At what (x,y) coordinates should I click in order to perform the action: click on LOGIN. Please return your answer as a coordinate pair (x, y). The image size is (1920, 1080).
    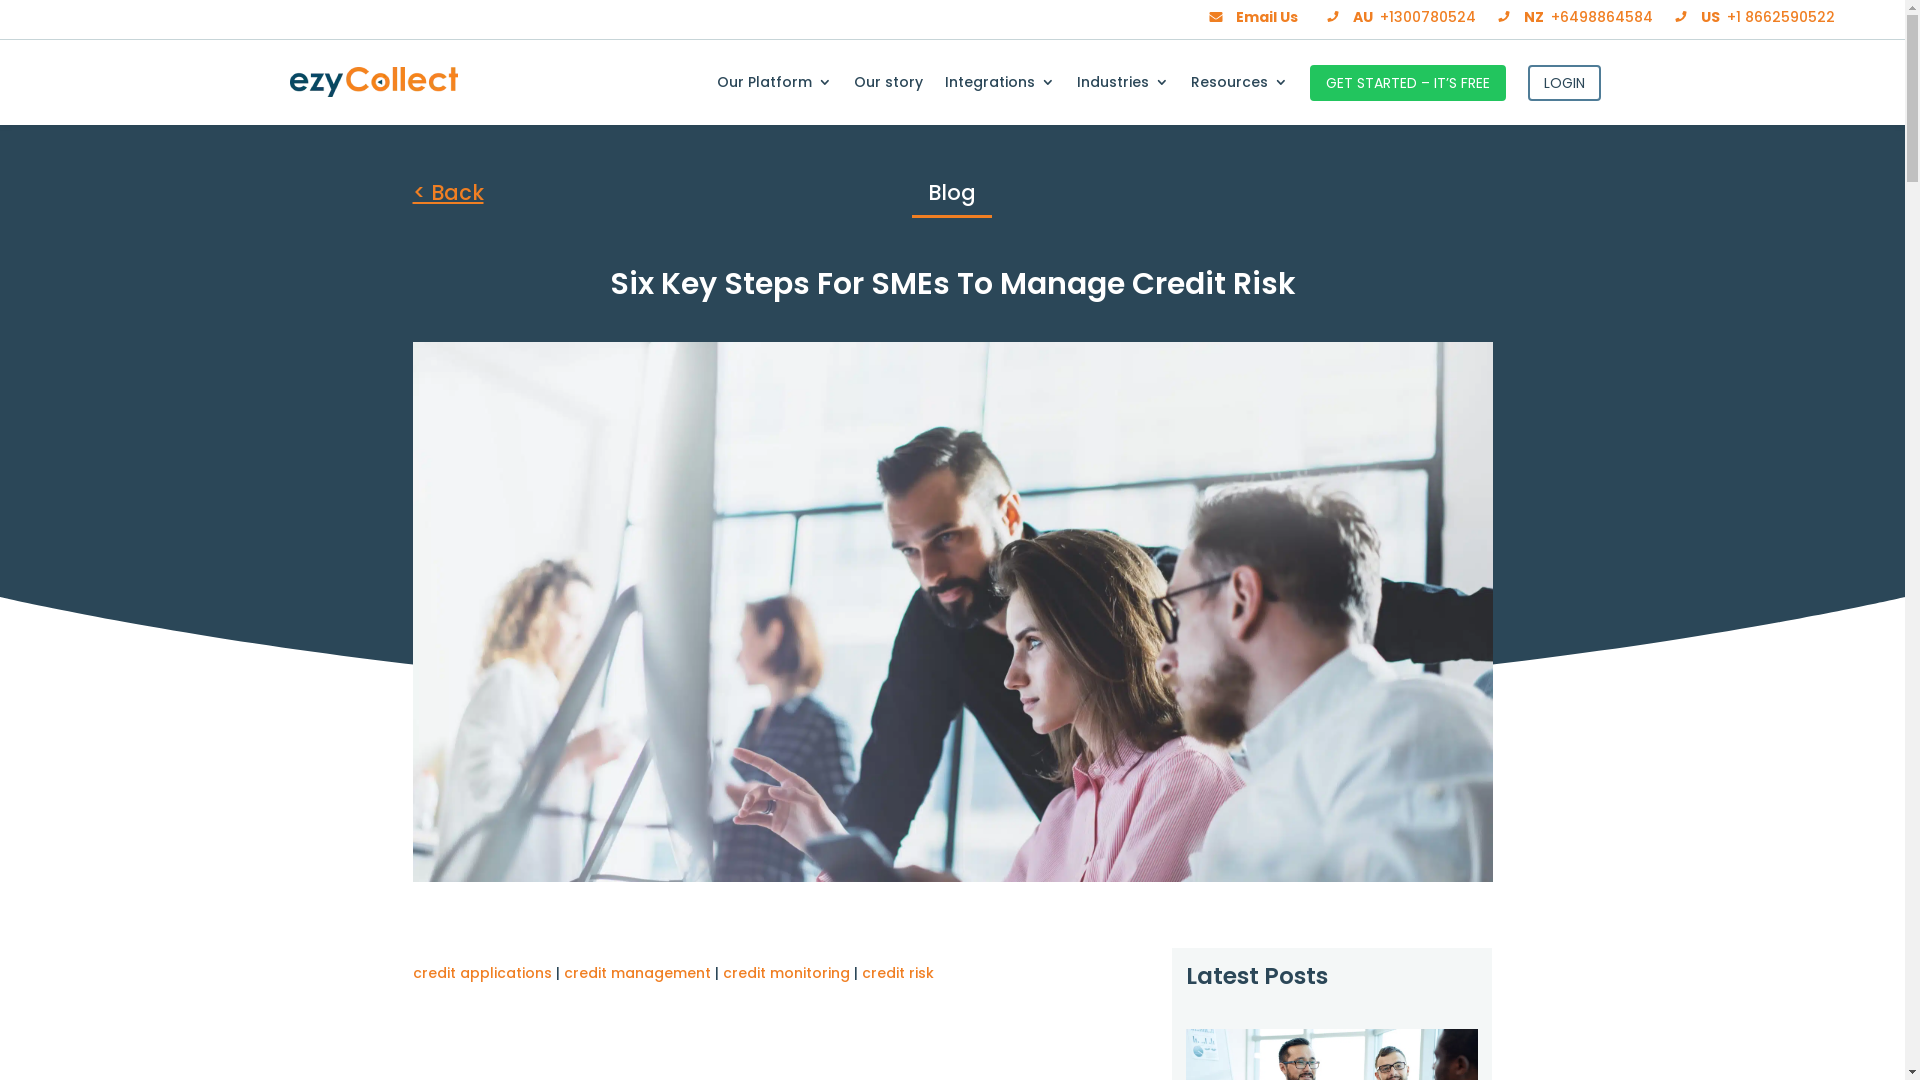
    Looking at the image, I should click on (1564, 83).